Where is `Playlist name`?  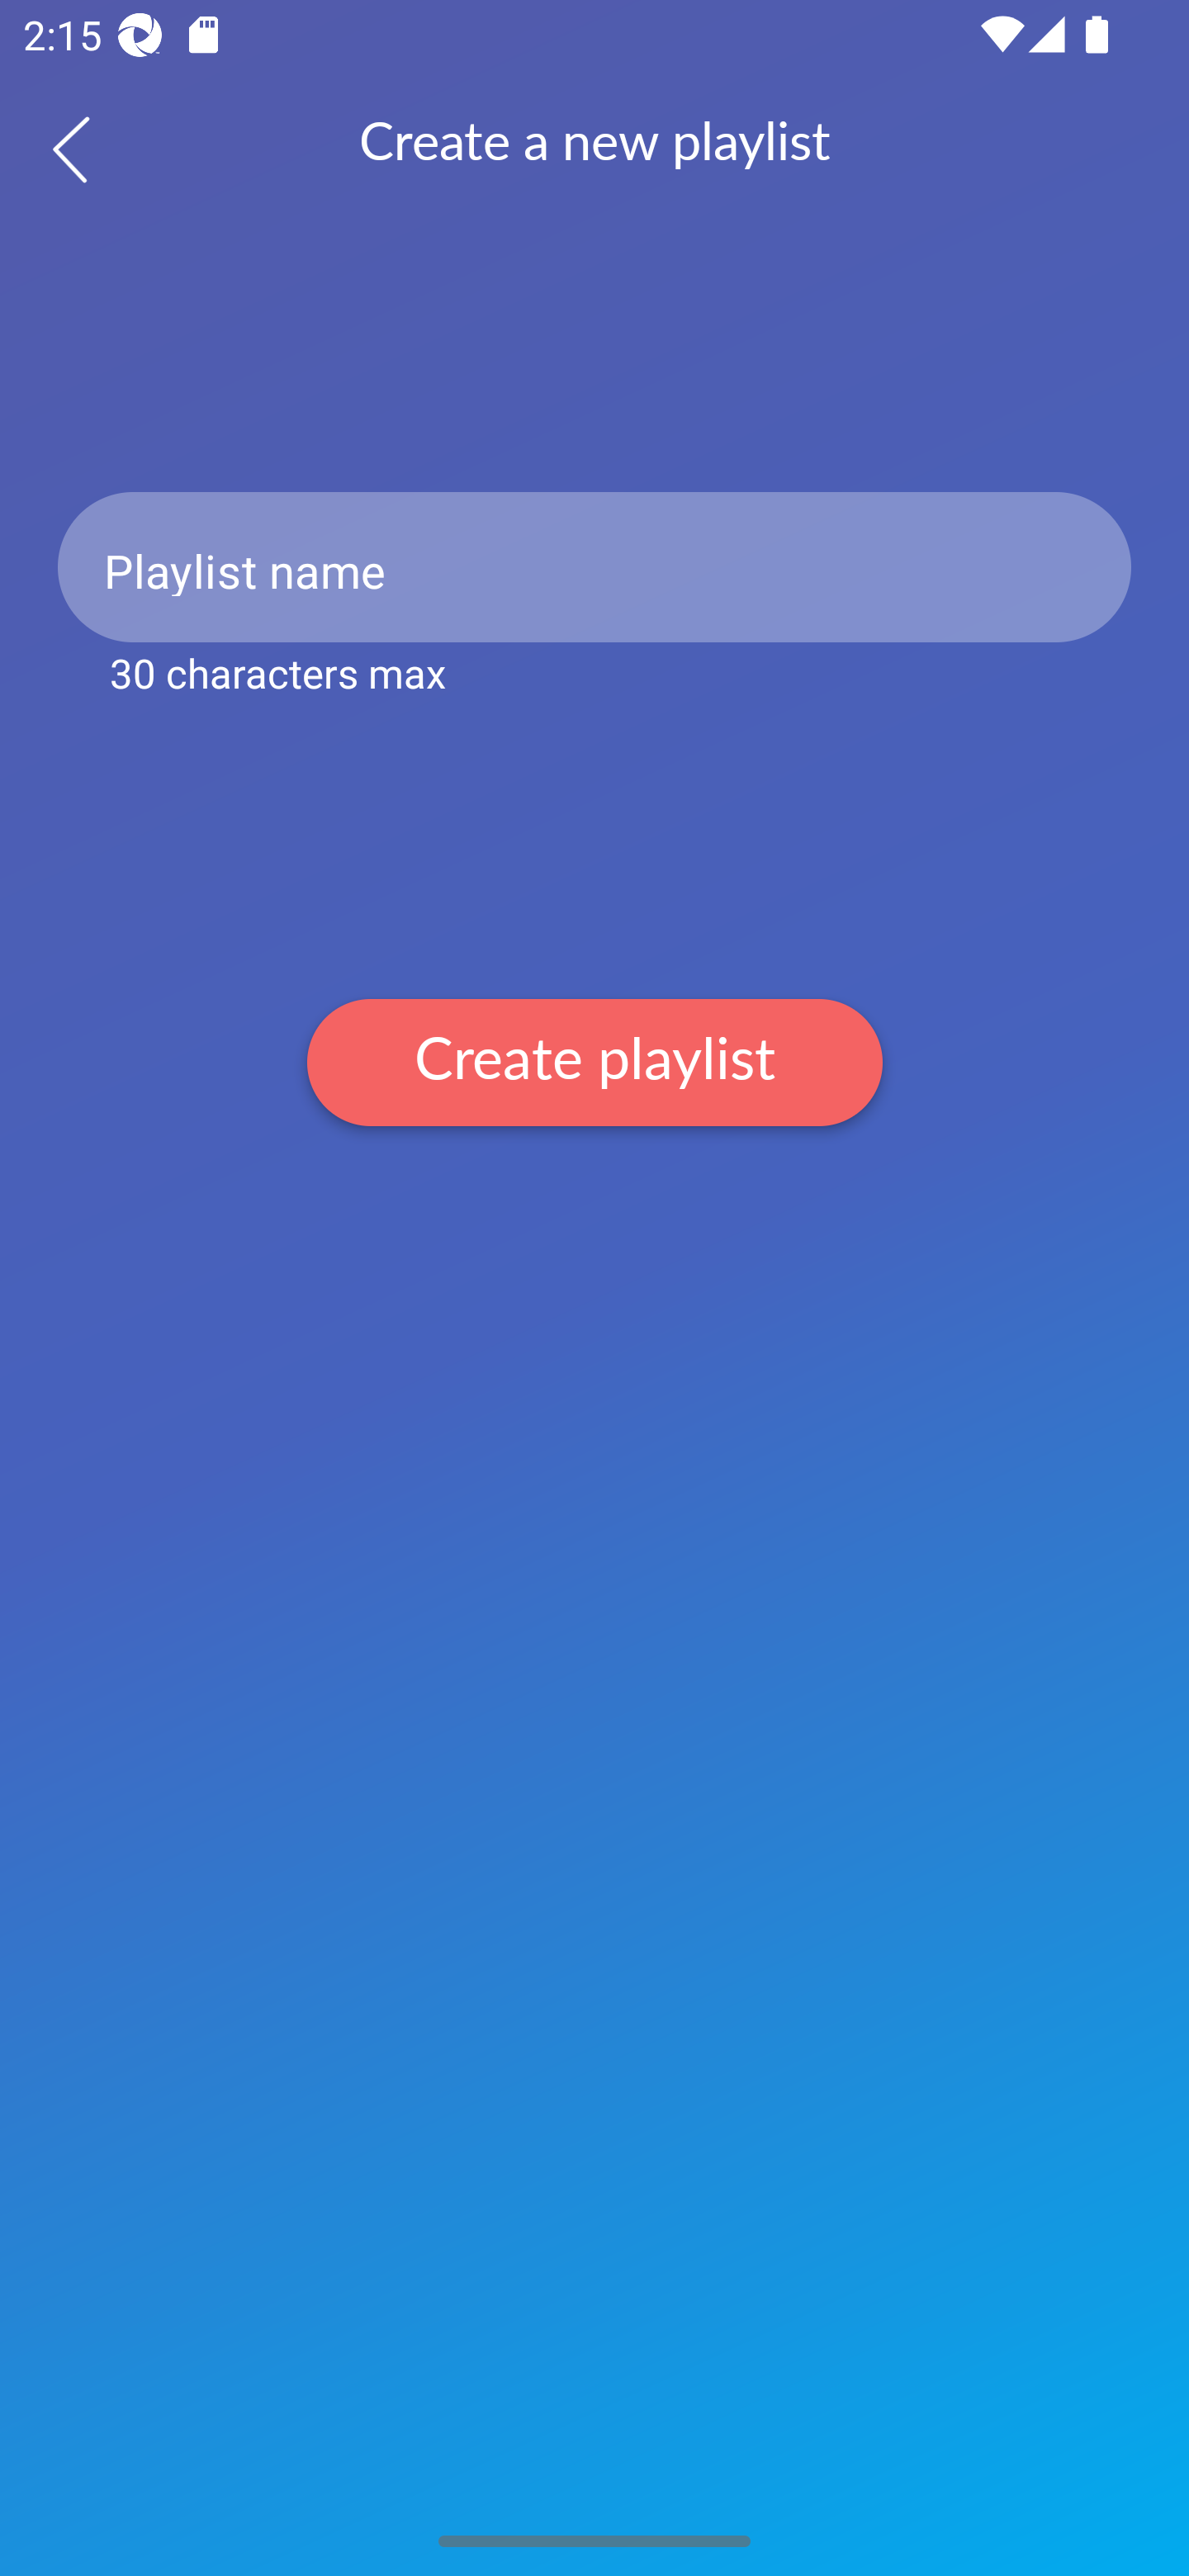 Playlist name is located at coordinates (594, 566).